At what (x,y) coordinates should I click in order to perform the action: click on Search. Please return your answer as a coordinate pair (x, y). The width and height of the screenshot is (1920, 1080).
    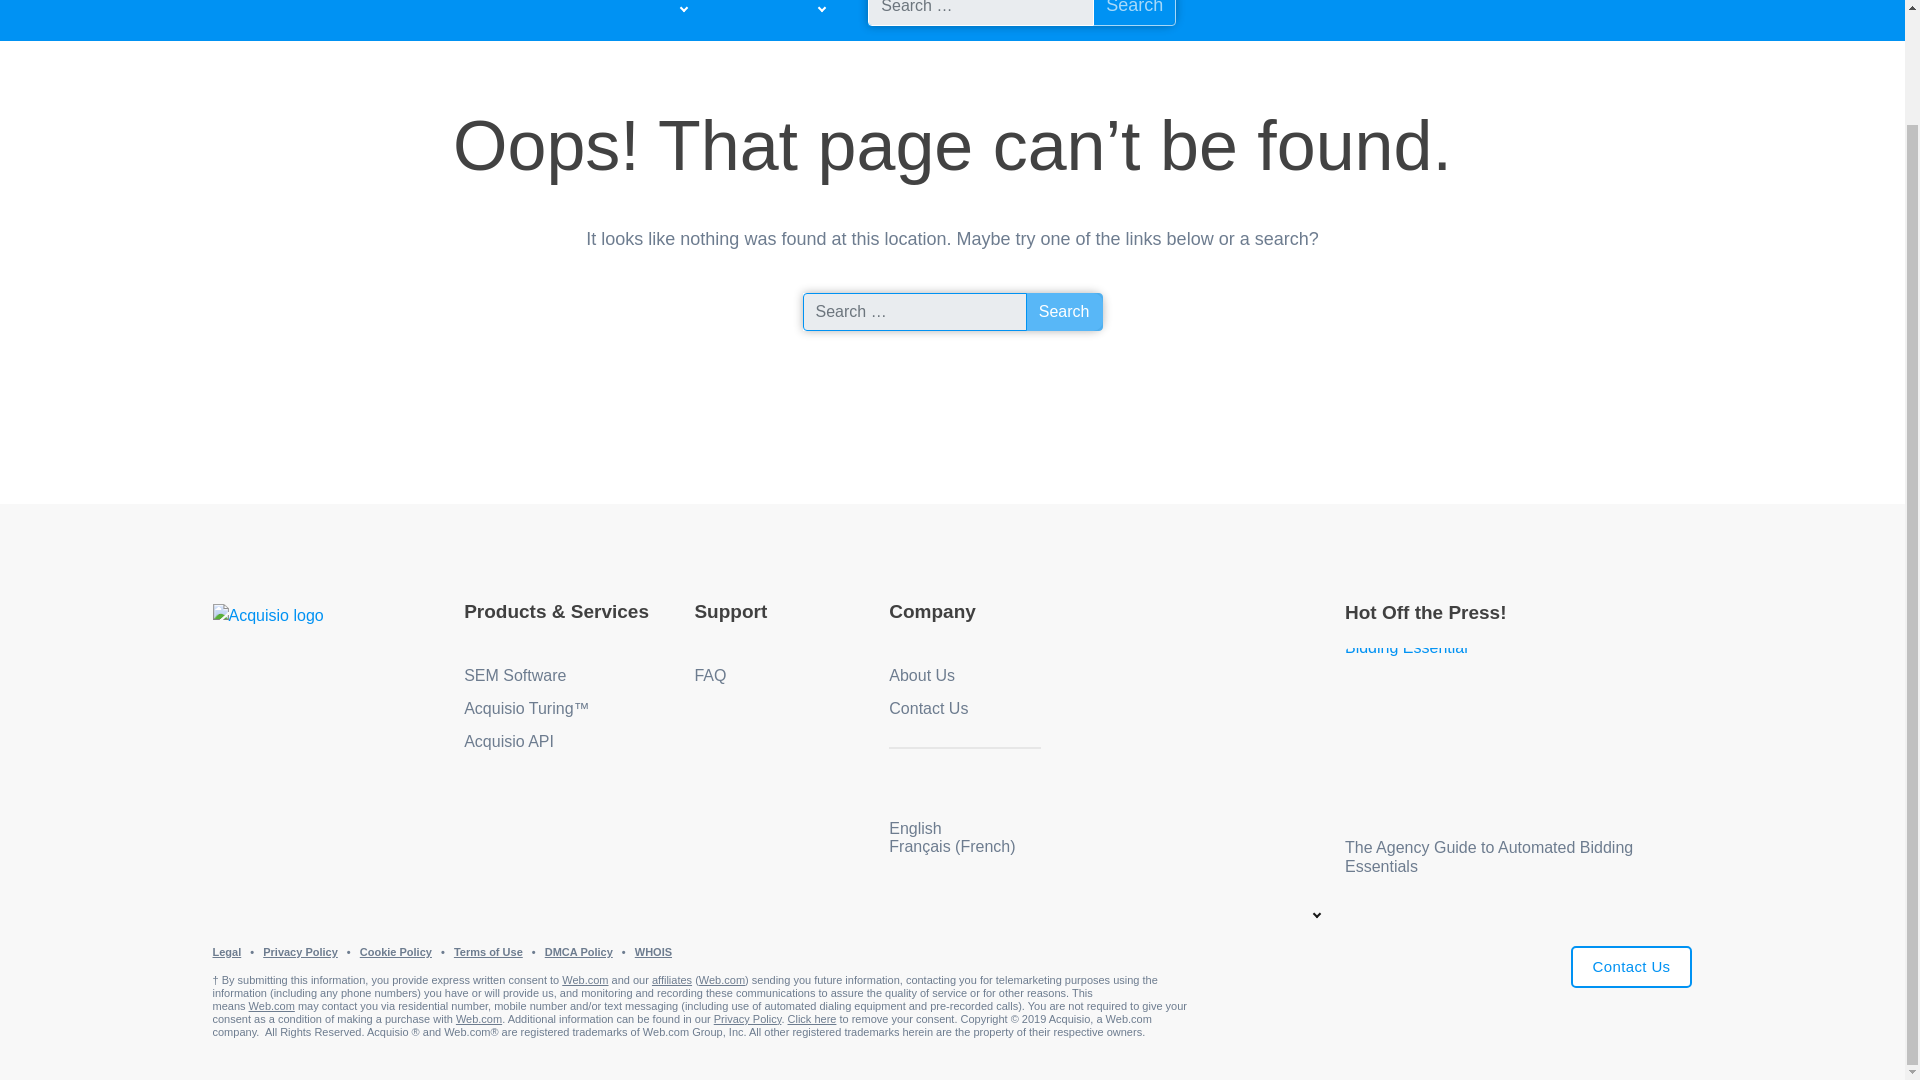
    Looking at the image, I should click on (1134, 12).